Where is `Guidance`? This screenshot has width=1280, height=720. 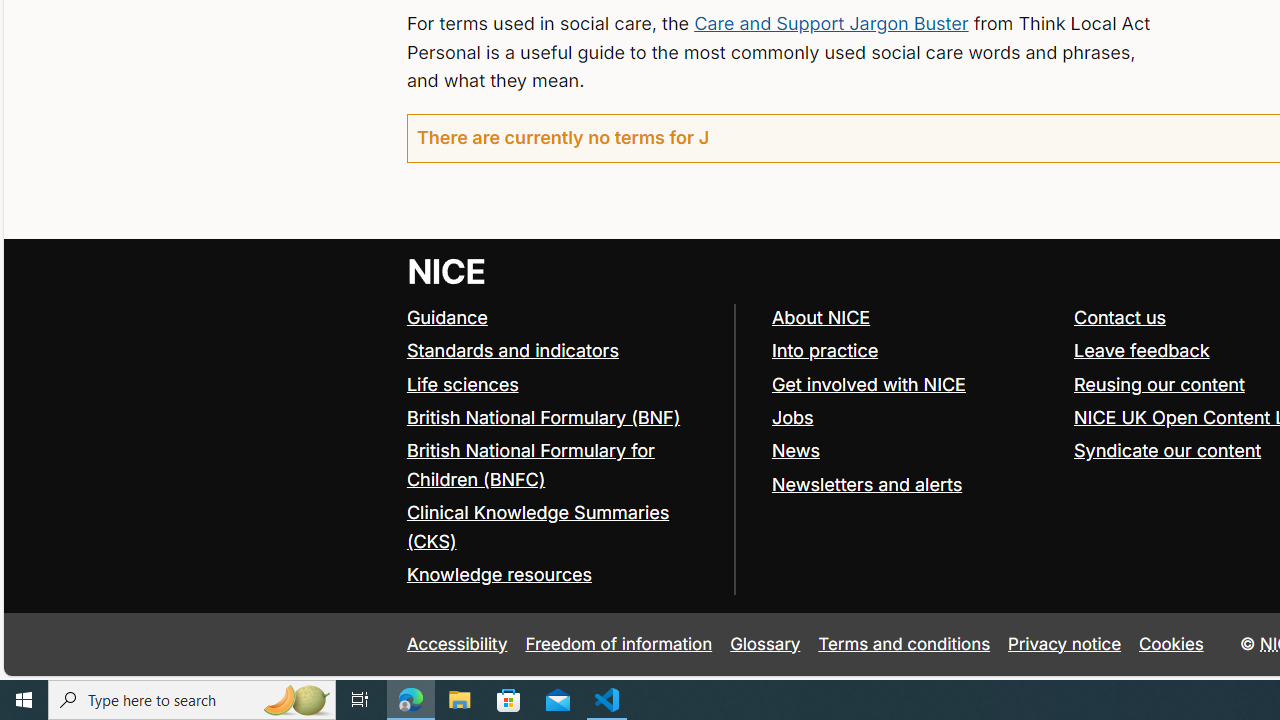 Guidance is located at coordinates (446, 317).